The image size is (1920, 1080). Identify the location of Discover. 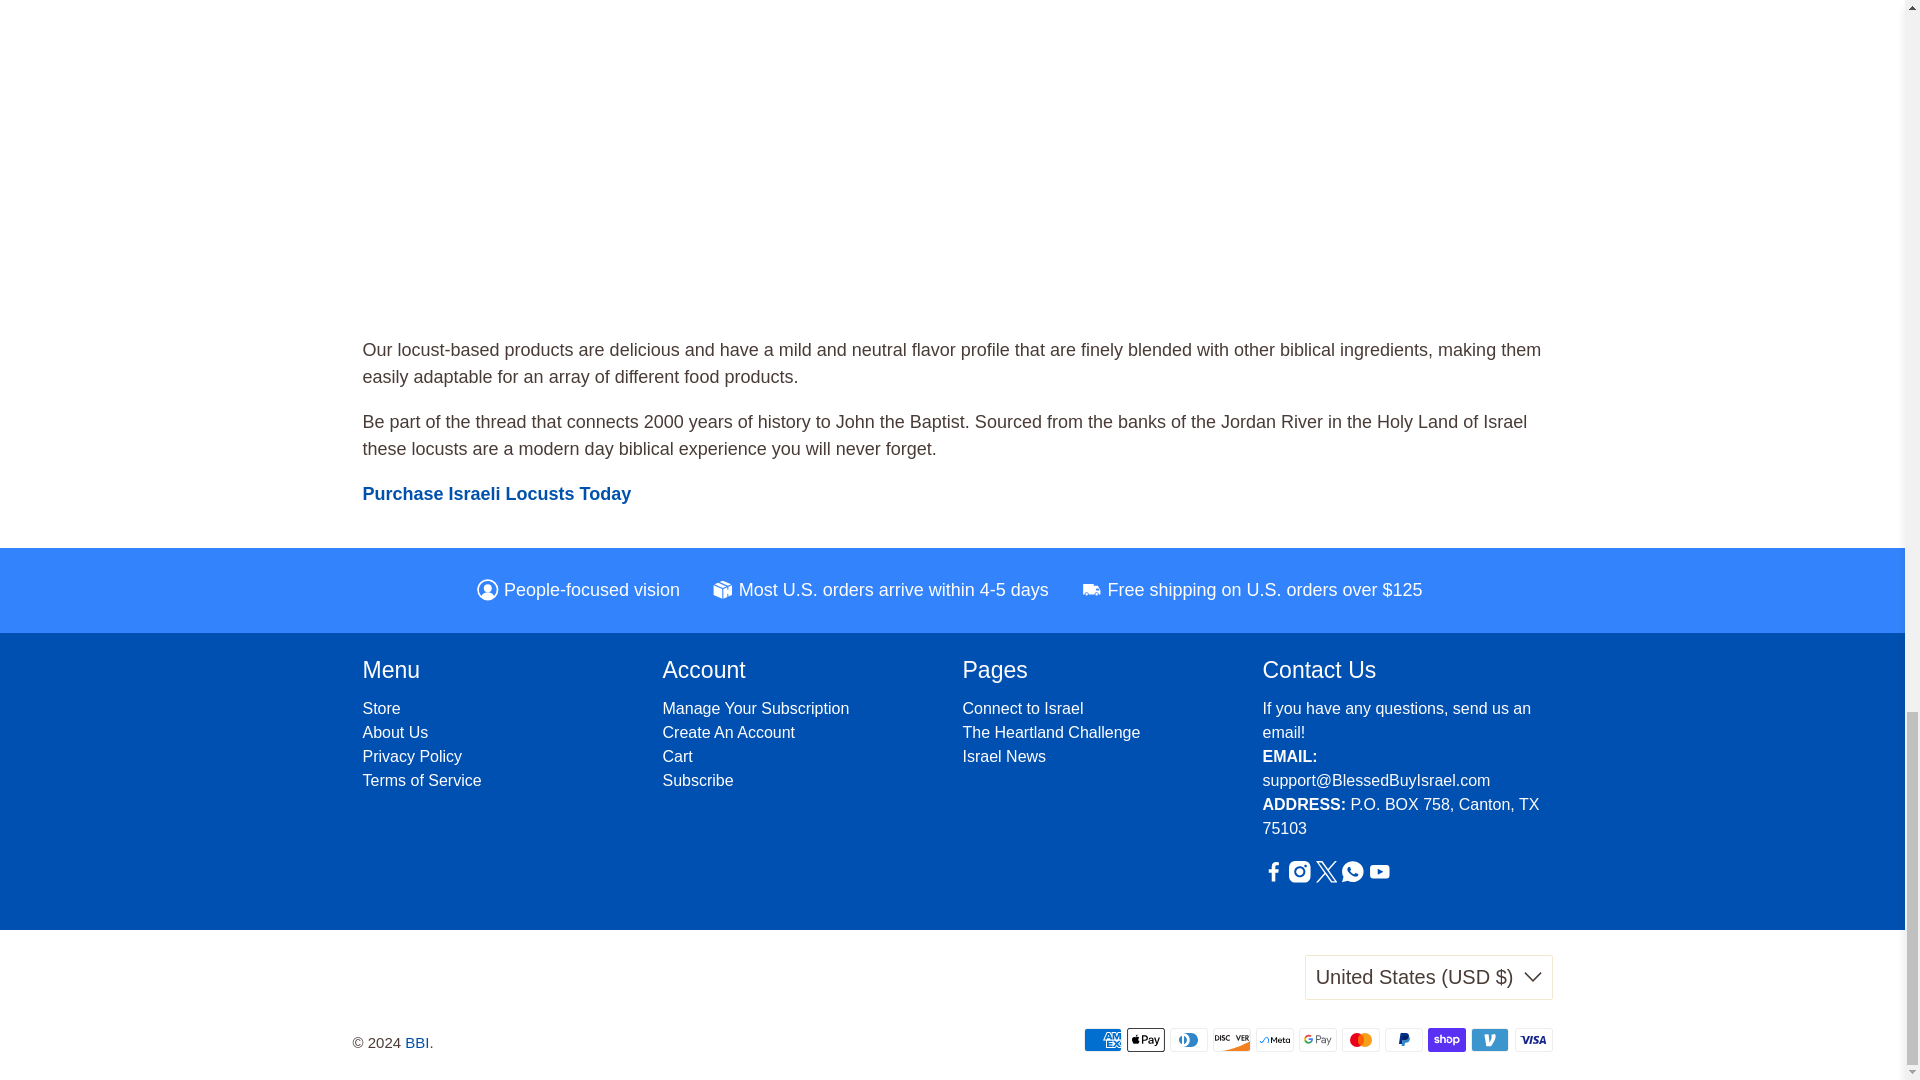
(1232, 1040).